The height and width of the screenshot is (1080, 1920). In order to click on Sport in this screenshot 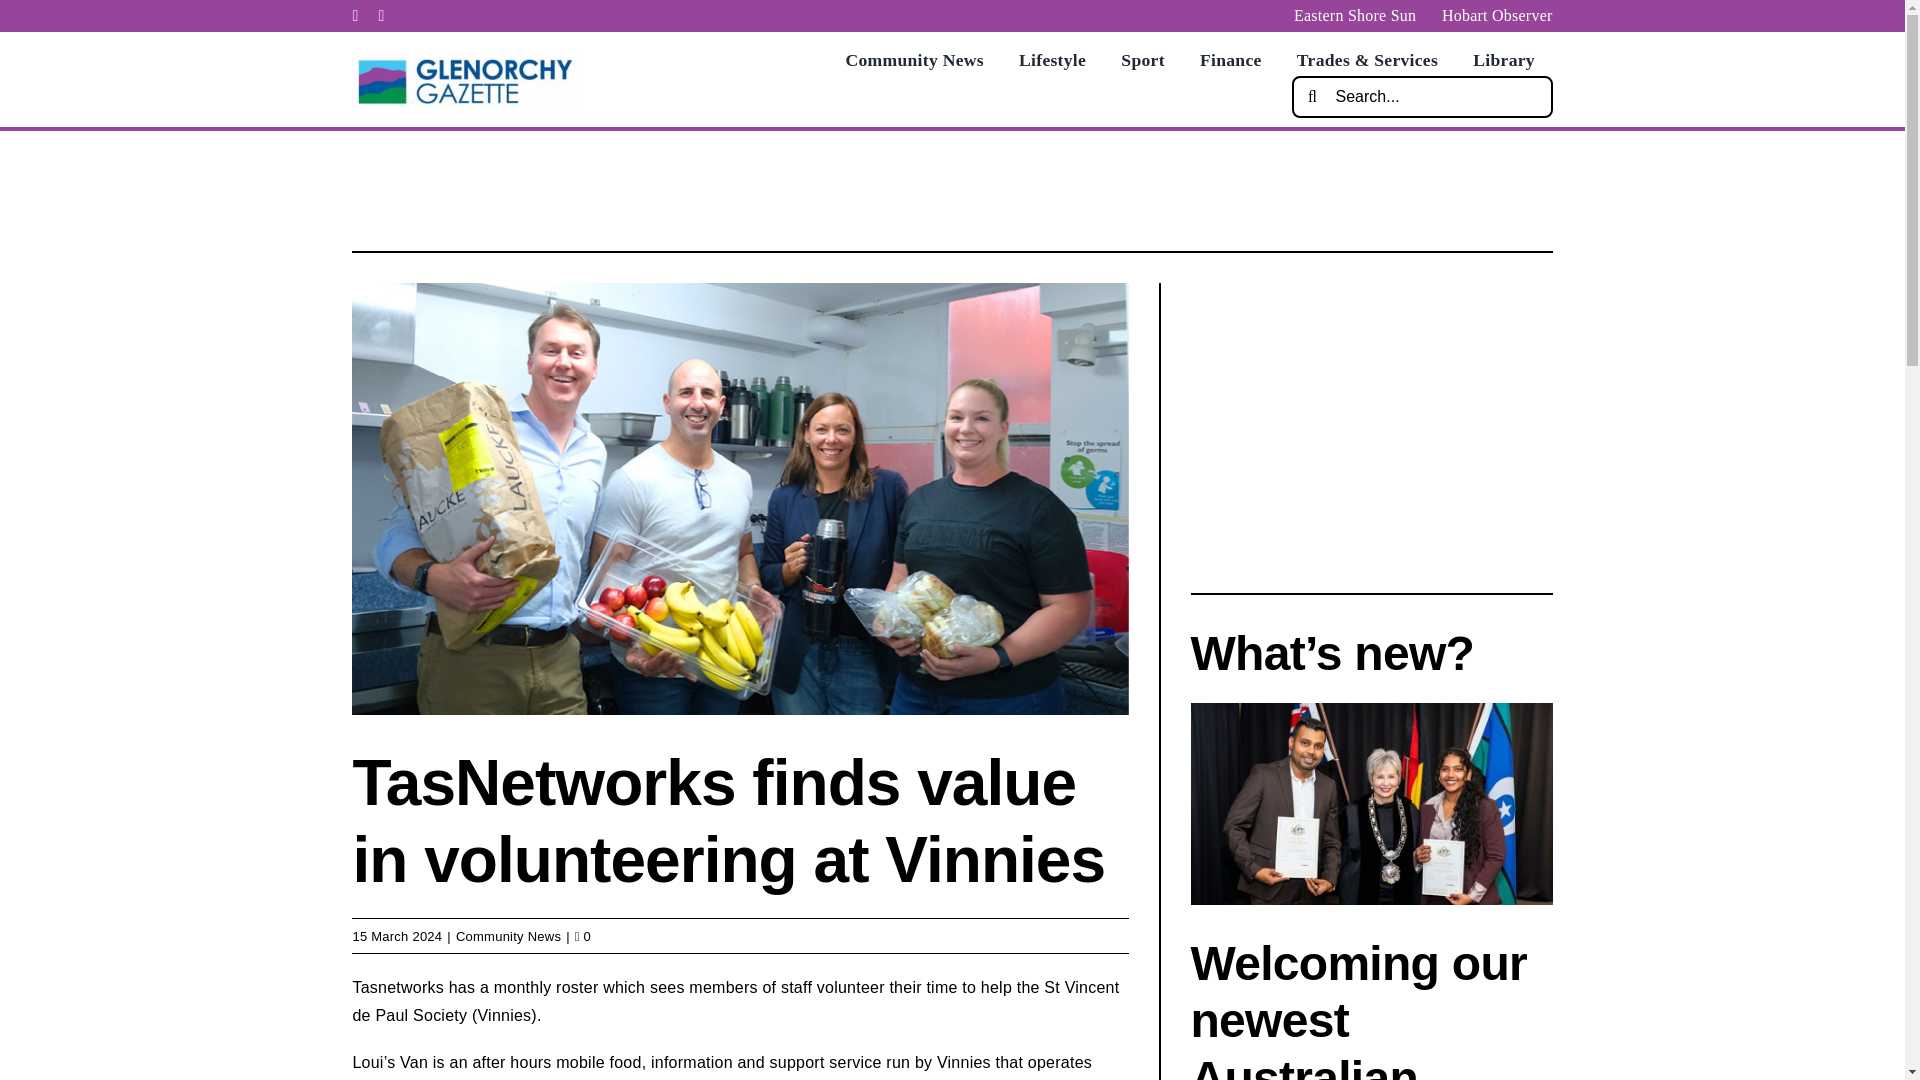, I will do `click(1142, 60)`.